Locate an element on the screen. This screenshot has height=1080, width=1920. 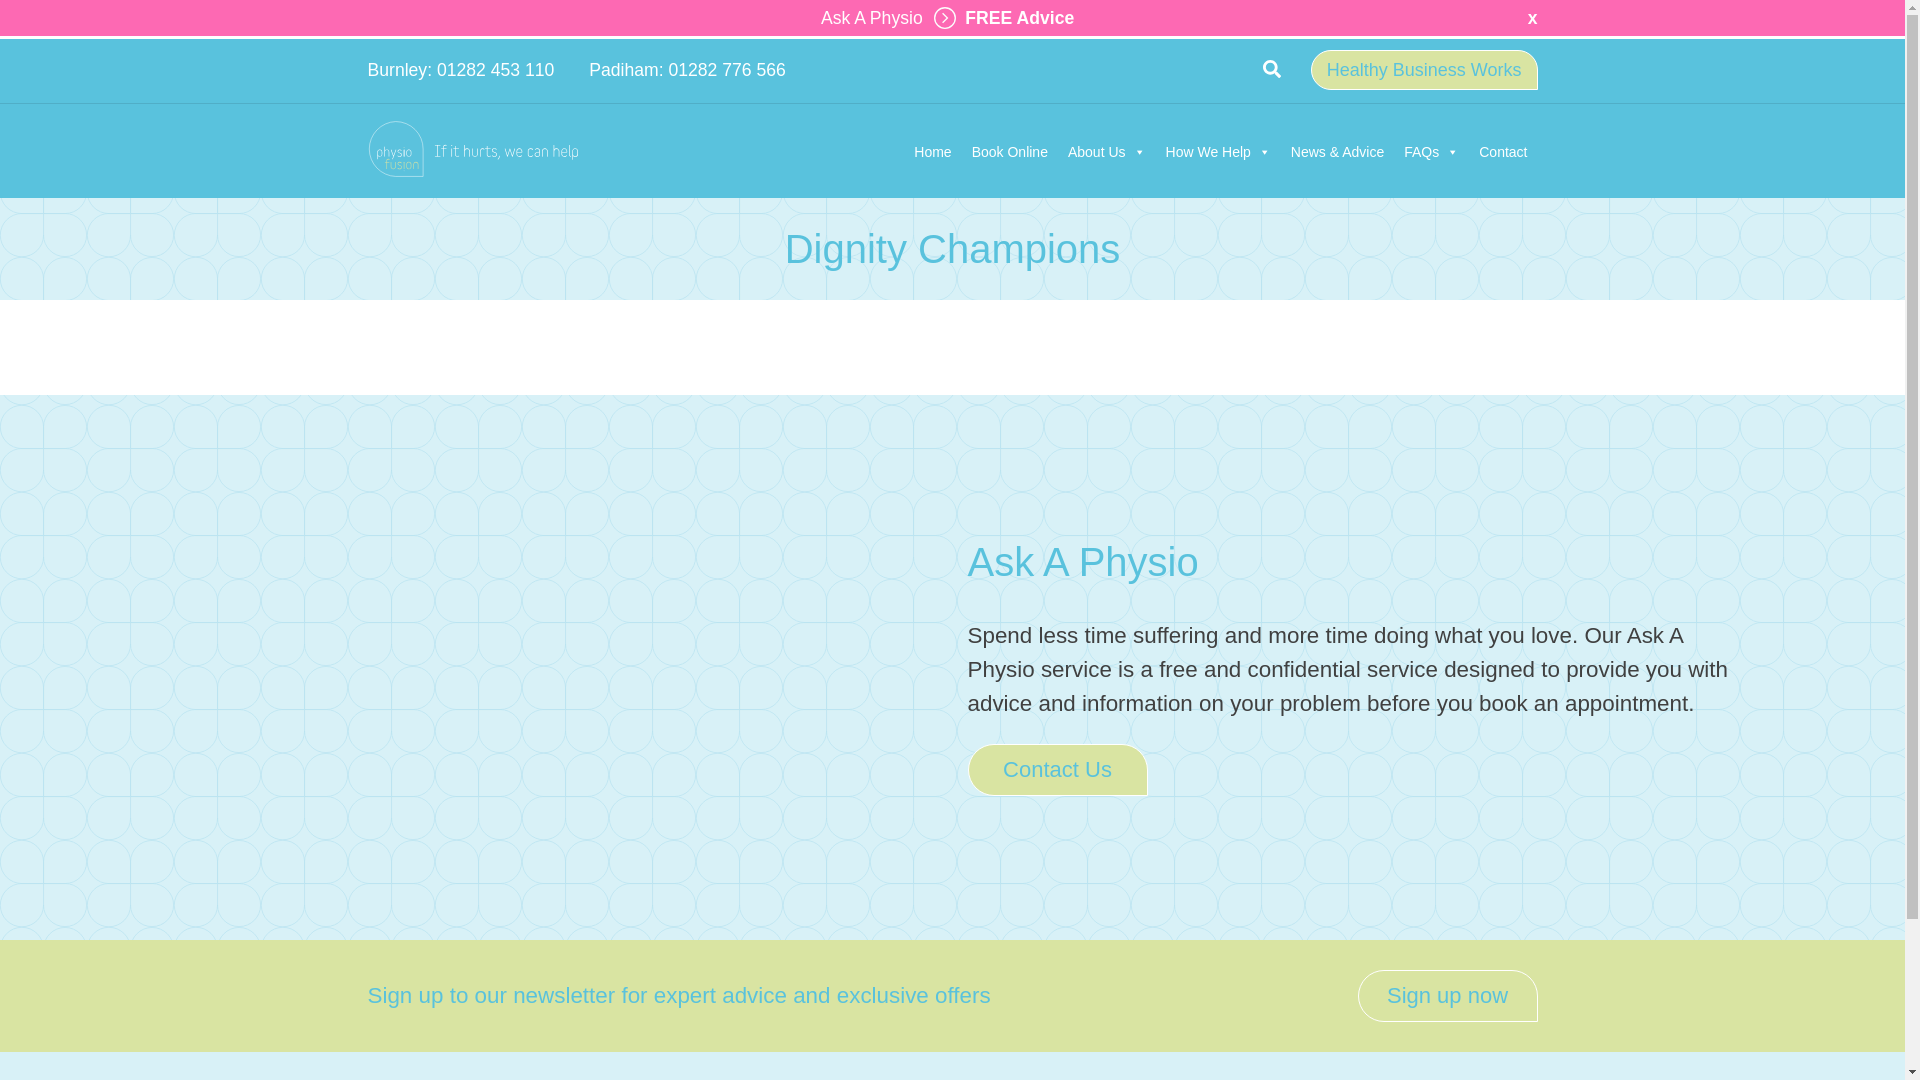
Healthy Business Works is located at coordinates (1424, 69).